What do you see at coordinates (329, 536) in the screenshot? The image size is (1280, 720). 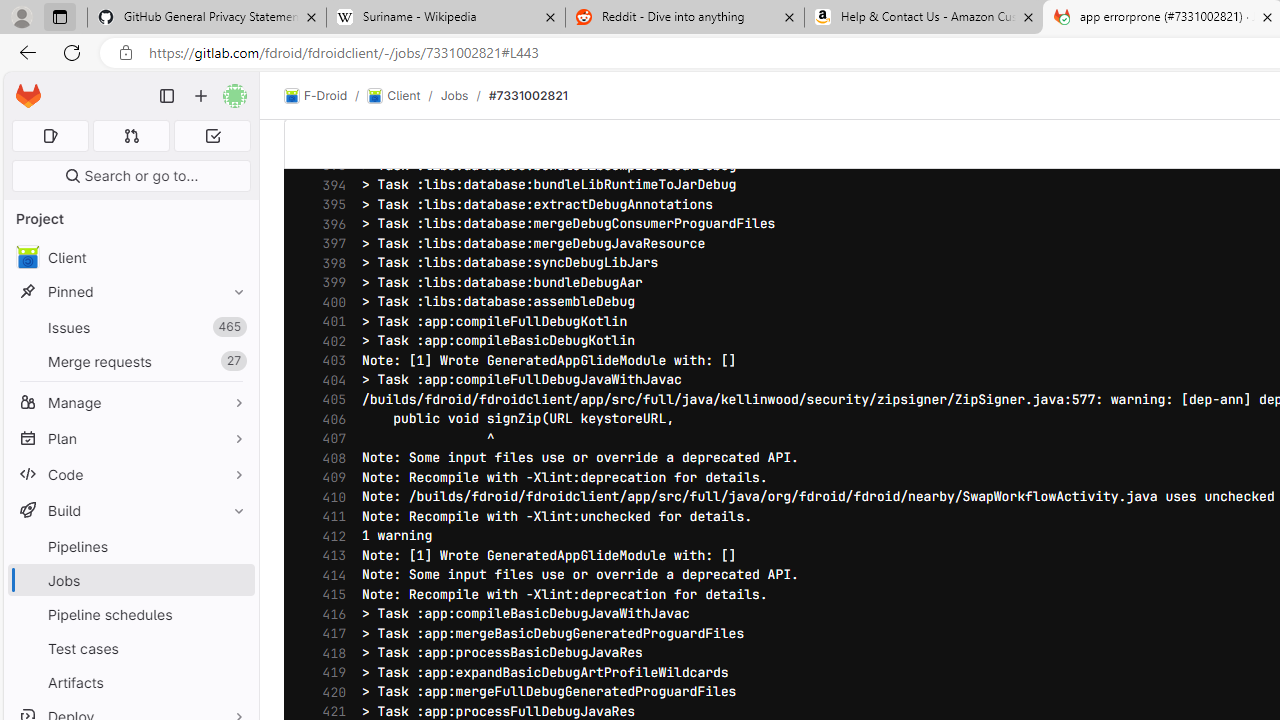 I see `412` at bounding box center [329, 536].